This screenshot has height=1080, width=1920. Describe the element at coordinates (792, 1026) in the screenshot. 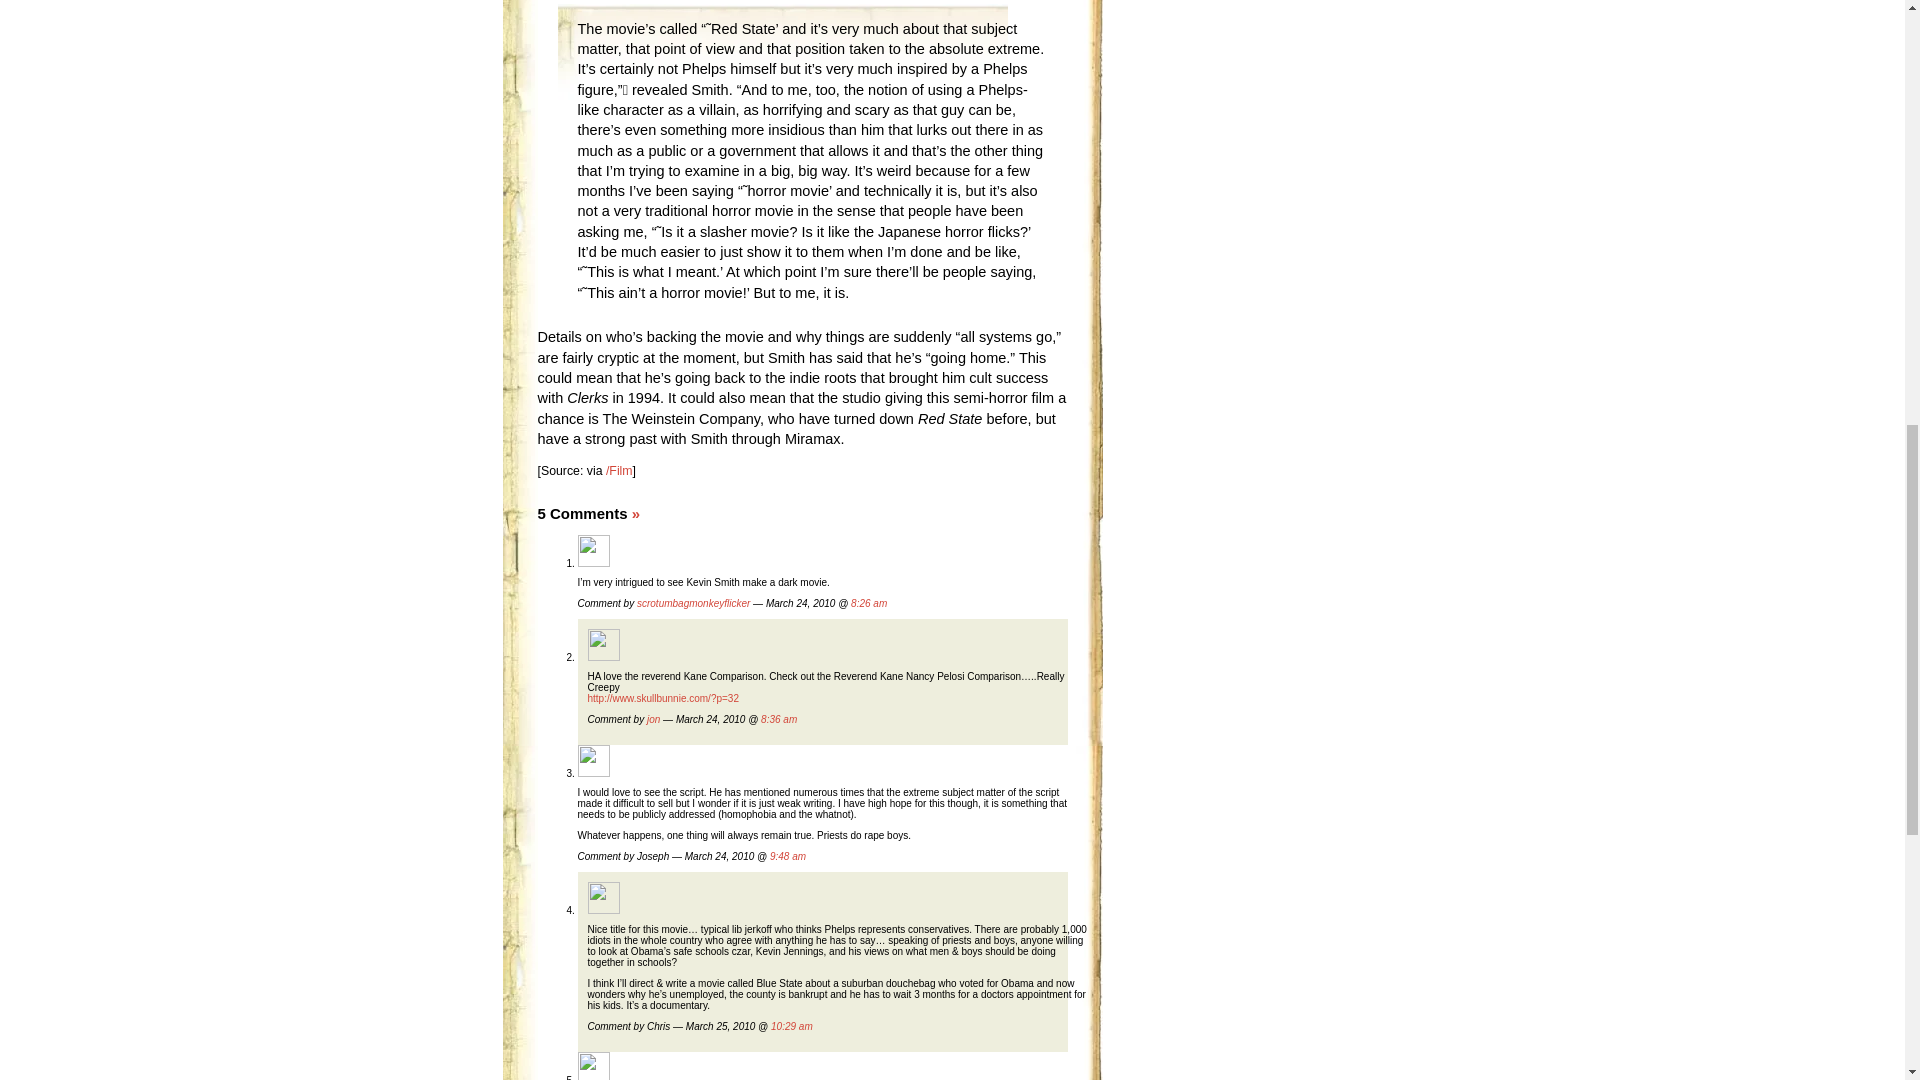

I see `10:29 am` at that location.